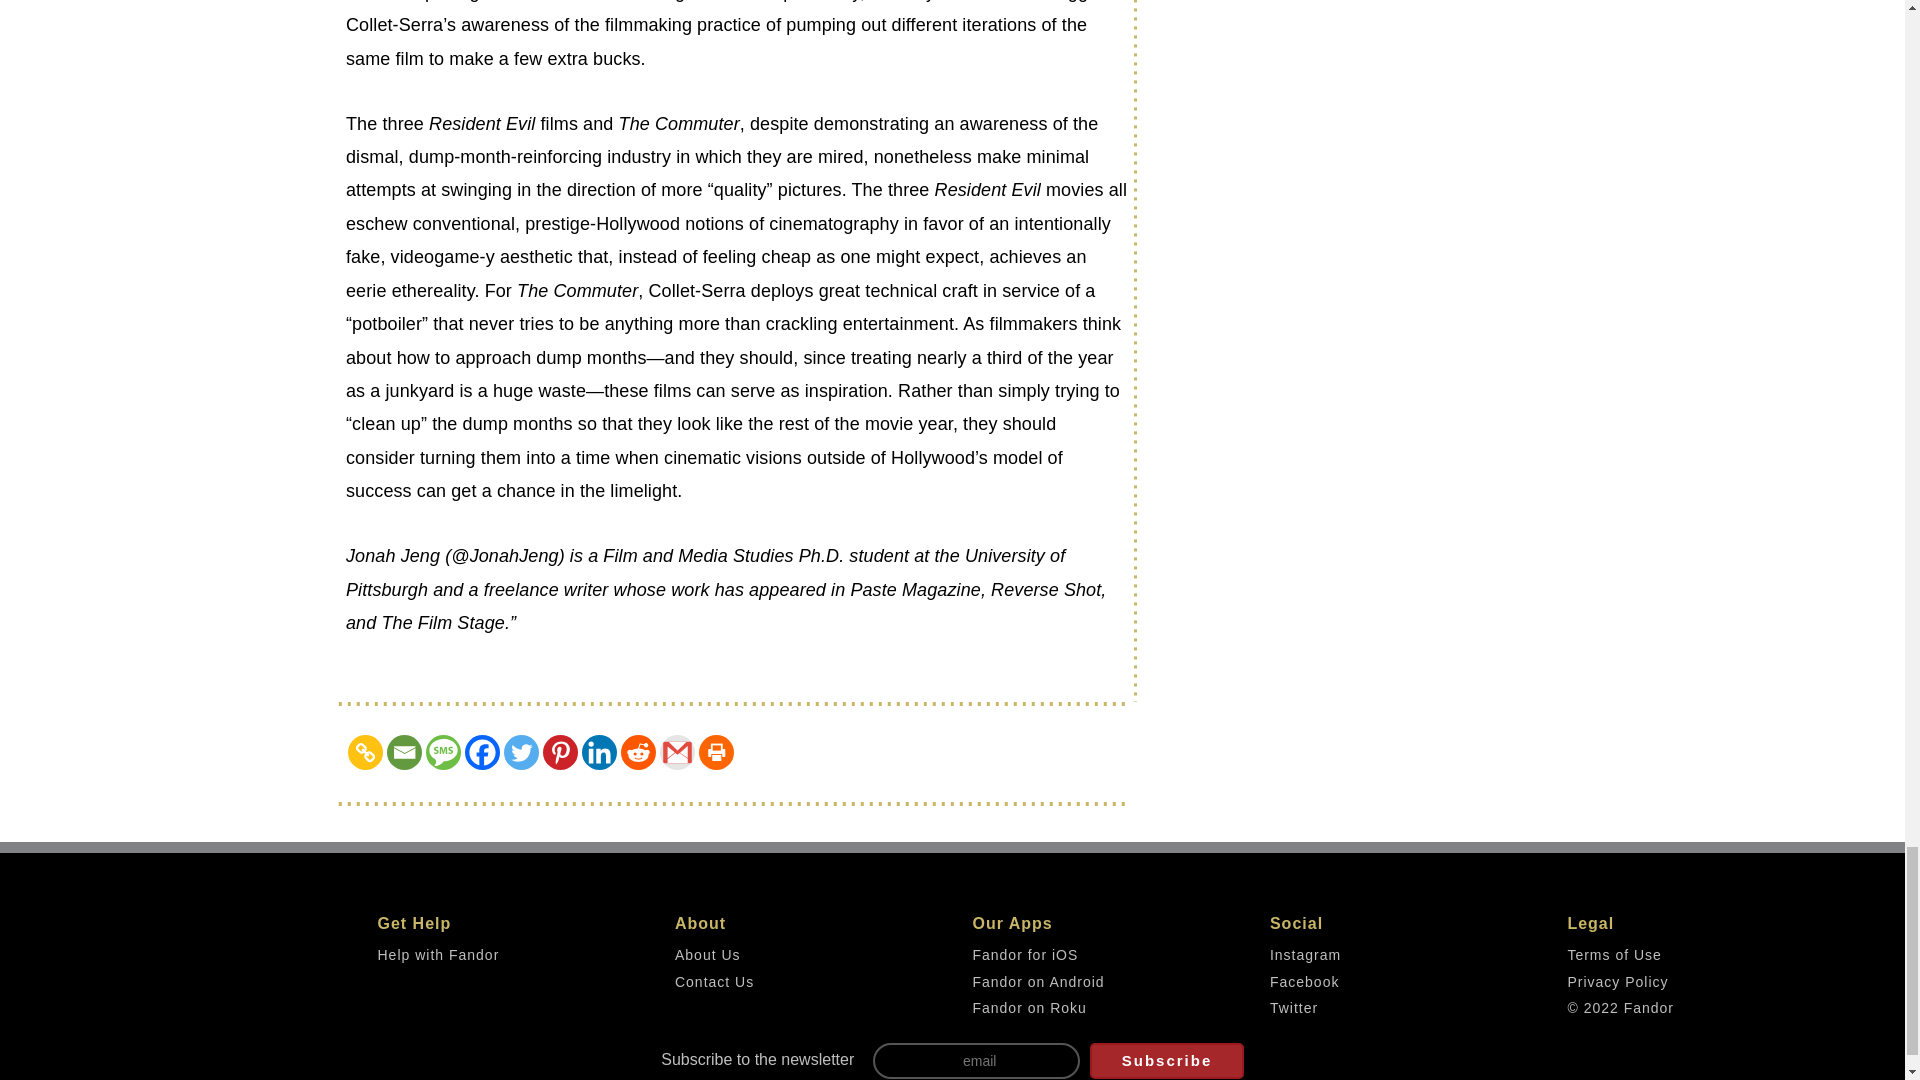 This screenshot has height=1080, width=1920. What do you see at coordinates (598, 752) in the screenshot?
I see `Linkedin` at bounding box center [598, 752].